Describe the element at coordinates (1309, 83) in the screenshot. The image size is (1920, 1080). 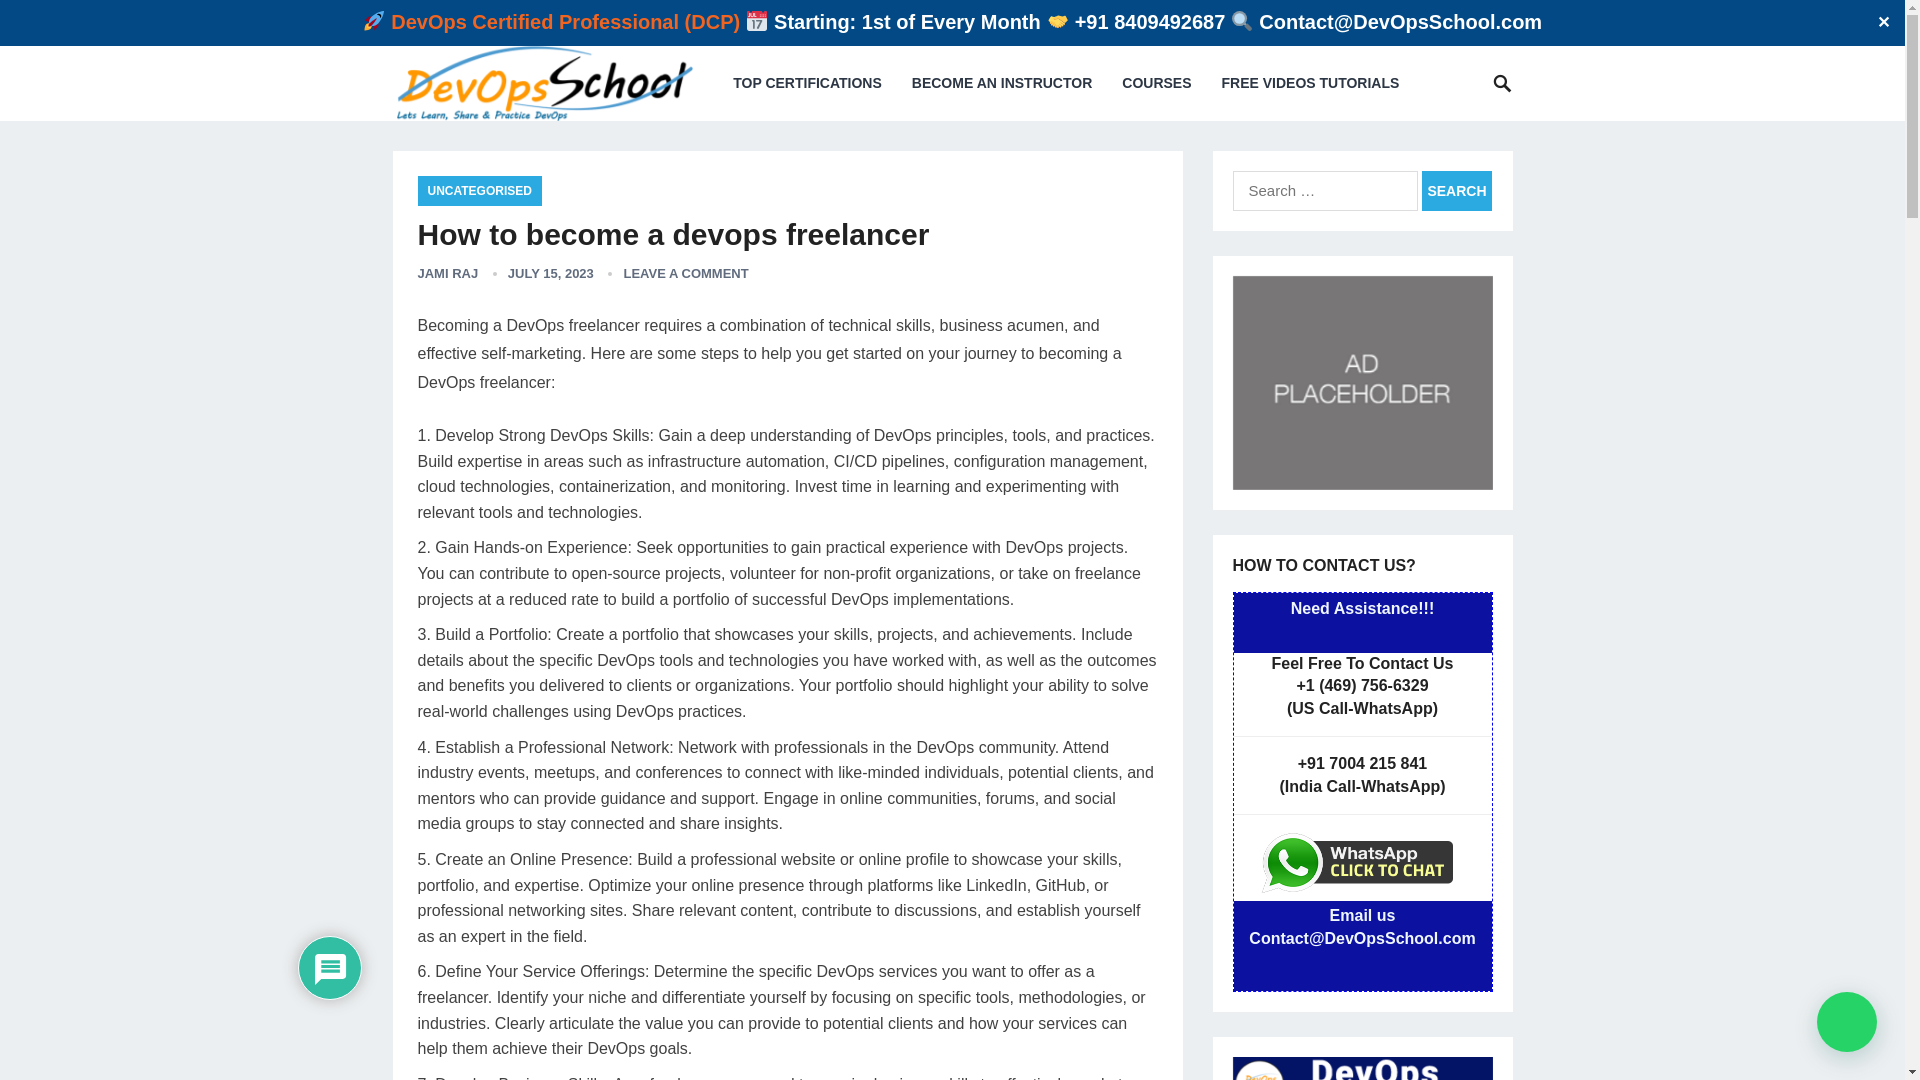
I see `FREE VIDEOS TUTORIALS` at that location.